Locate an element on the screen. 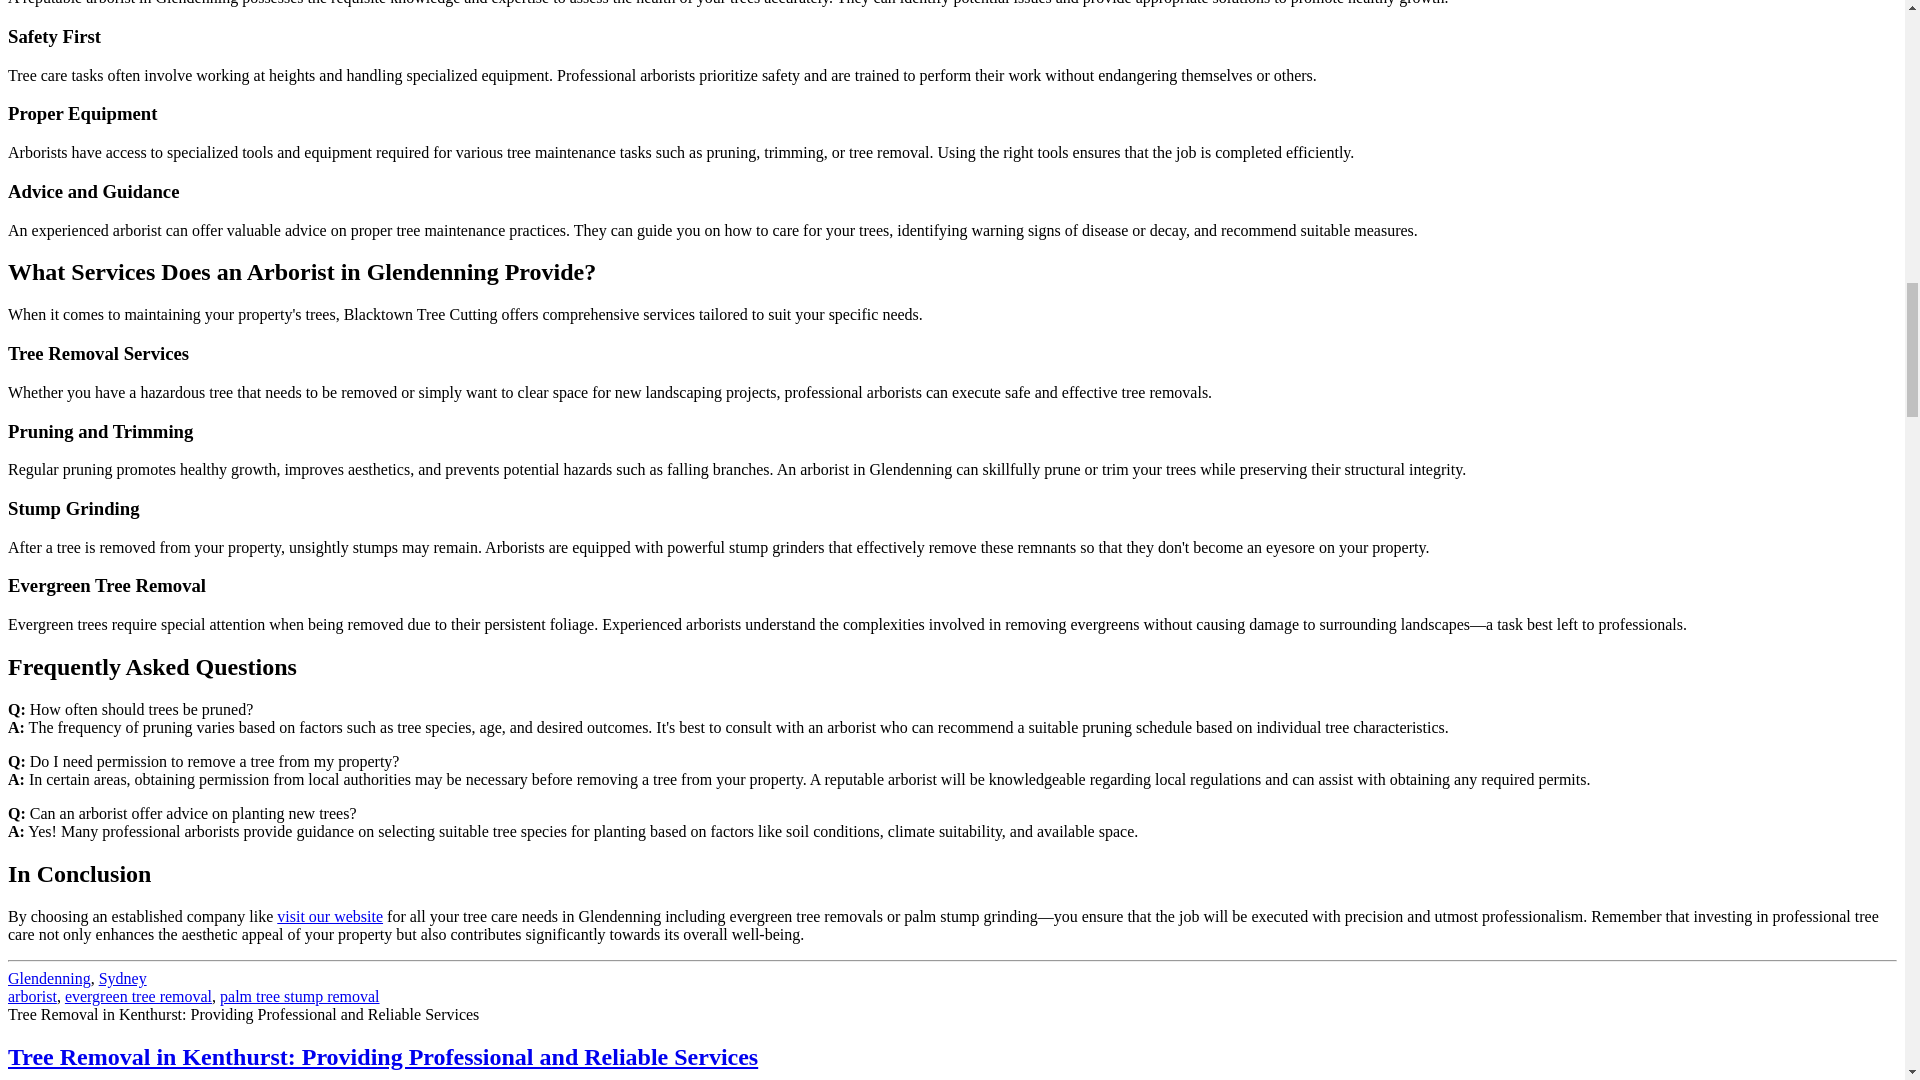 The image size is (1920, 1080). arborist is located at coordinates (32, 996).